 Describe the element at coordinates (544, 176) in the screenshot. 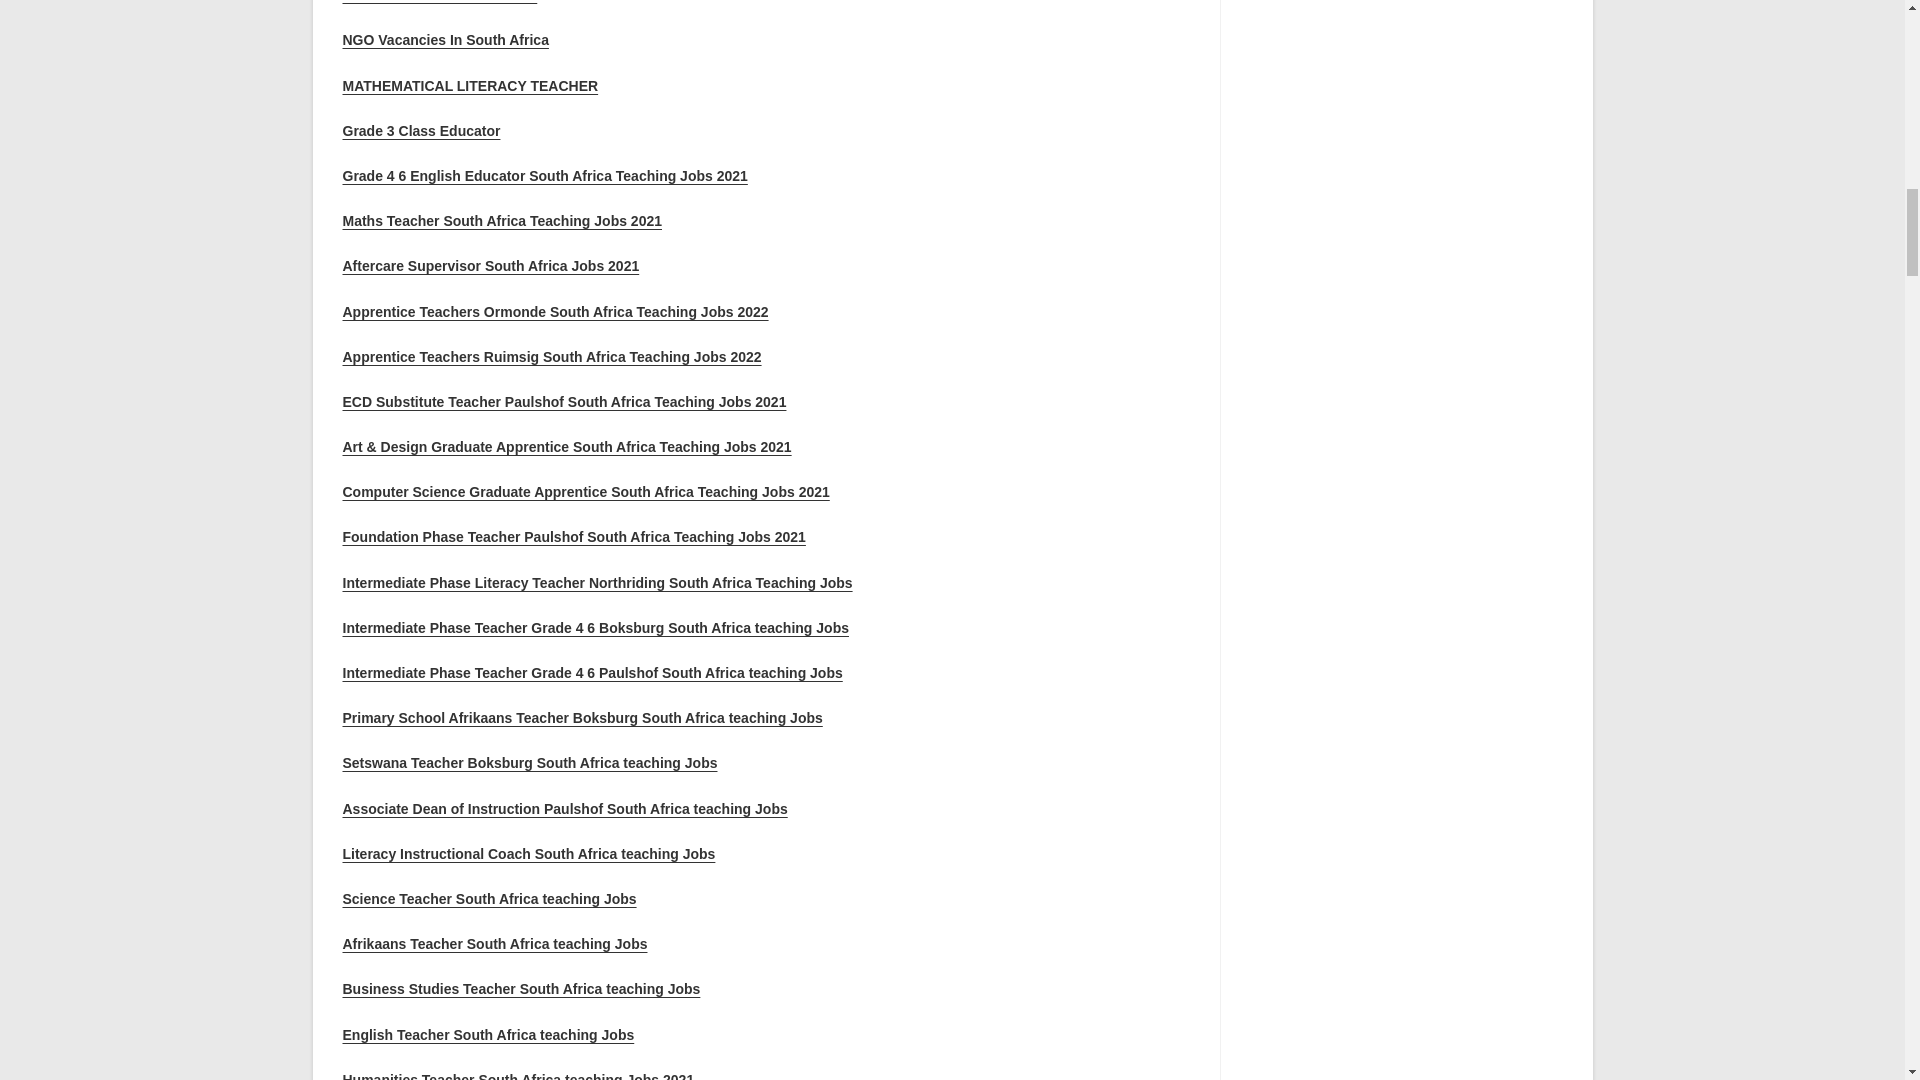

I see `Grade 4 6 English Educator South Africa Teaching Jobs 2021` at that location.